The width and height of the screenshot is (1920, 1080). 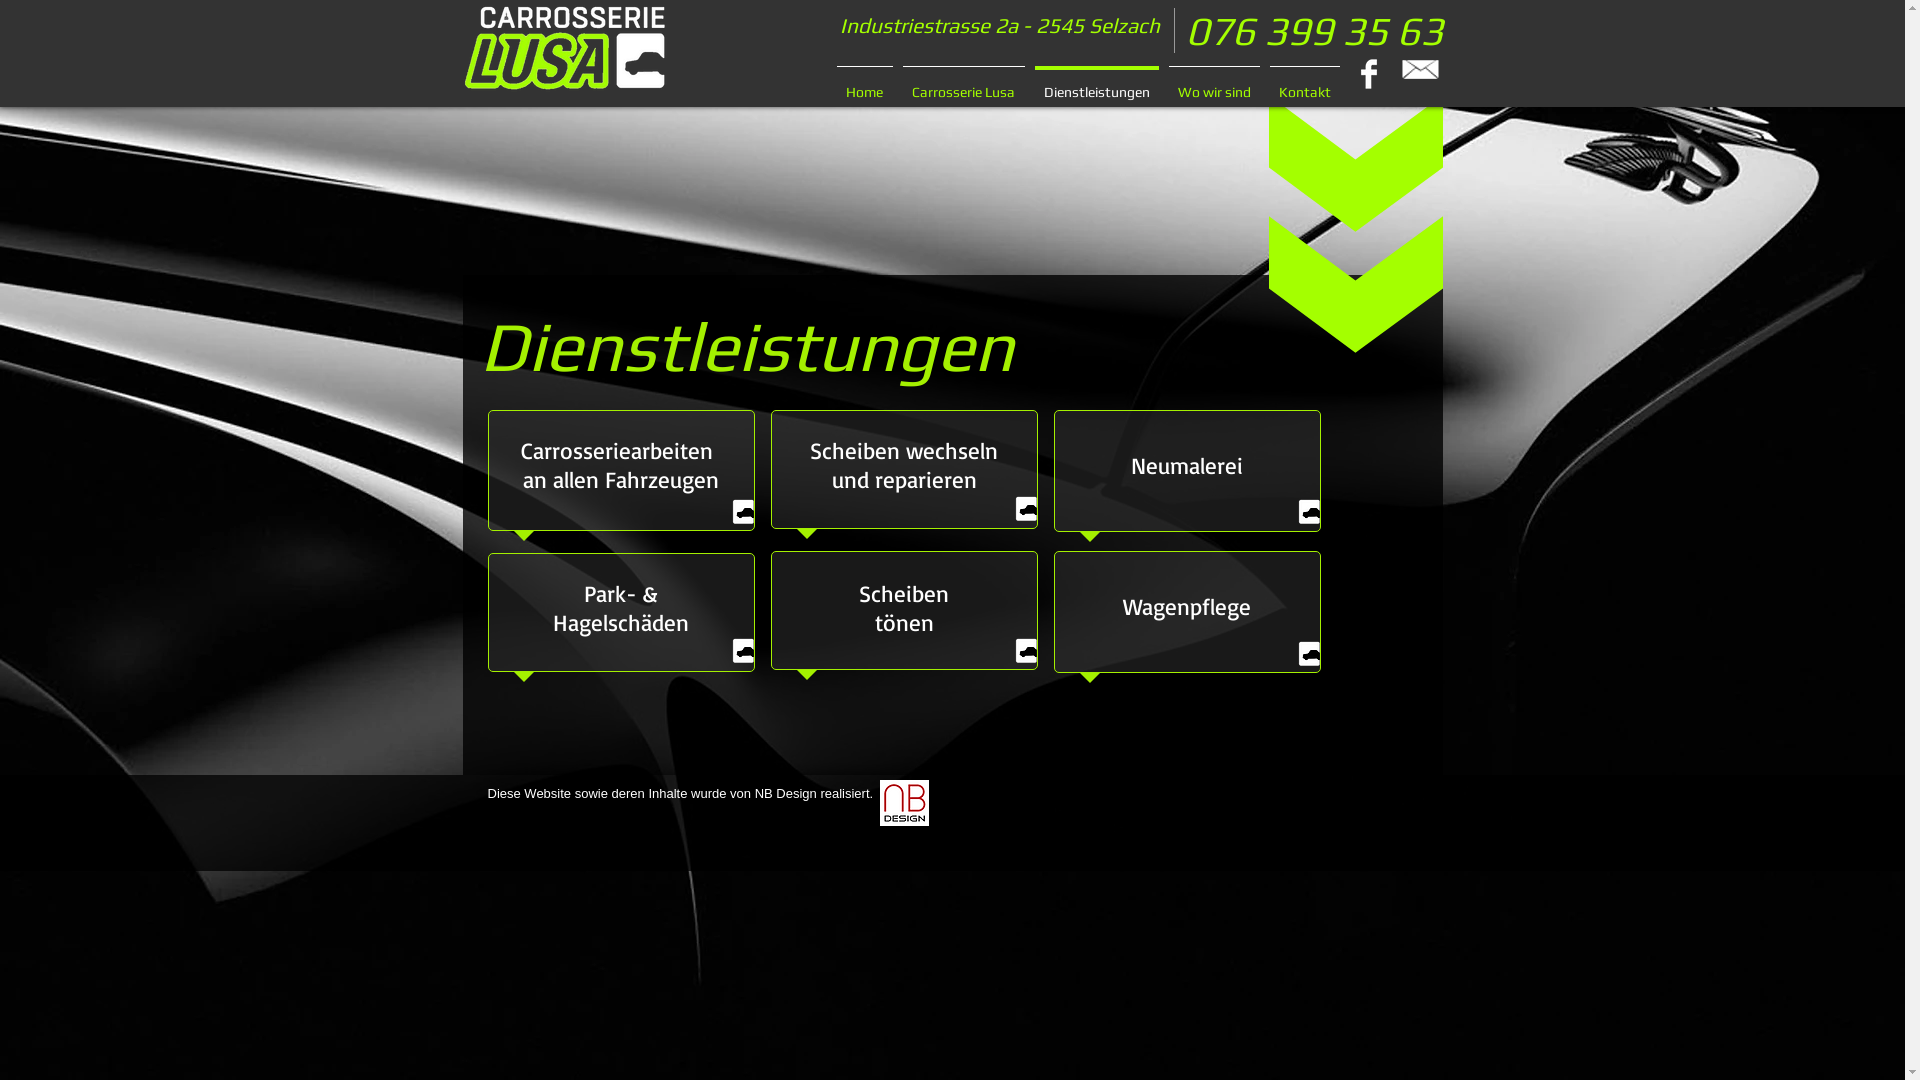 What do you see at coordinates (904, 466) in the screenshot?
I see `Scheiben wechseln und reparieren` at bounding box center [904, 466].